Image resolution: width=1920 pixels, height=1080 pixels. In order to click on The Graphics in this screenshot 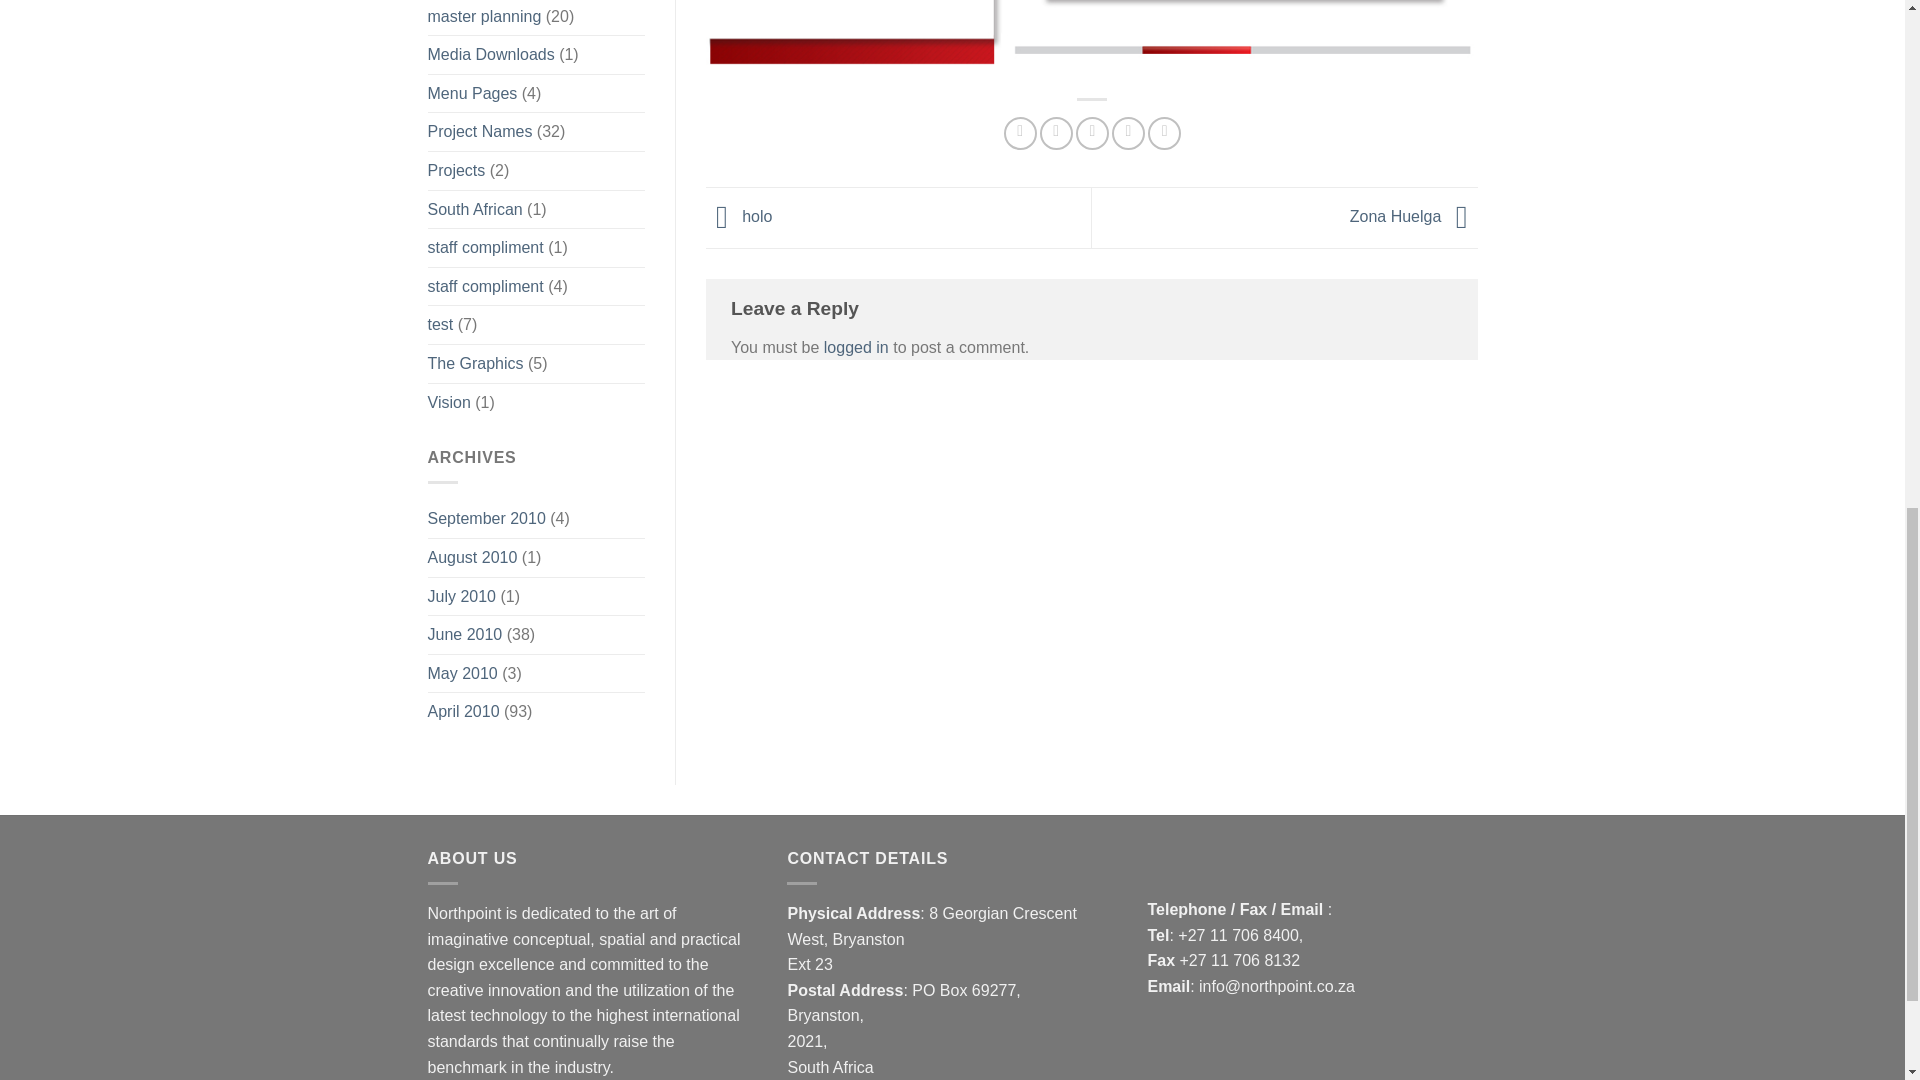, I will do `click(476, 364)`.